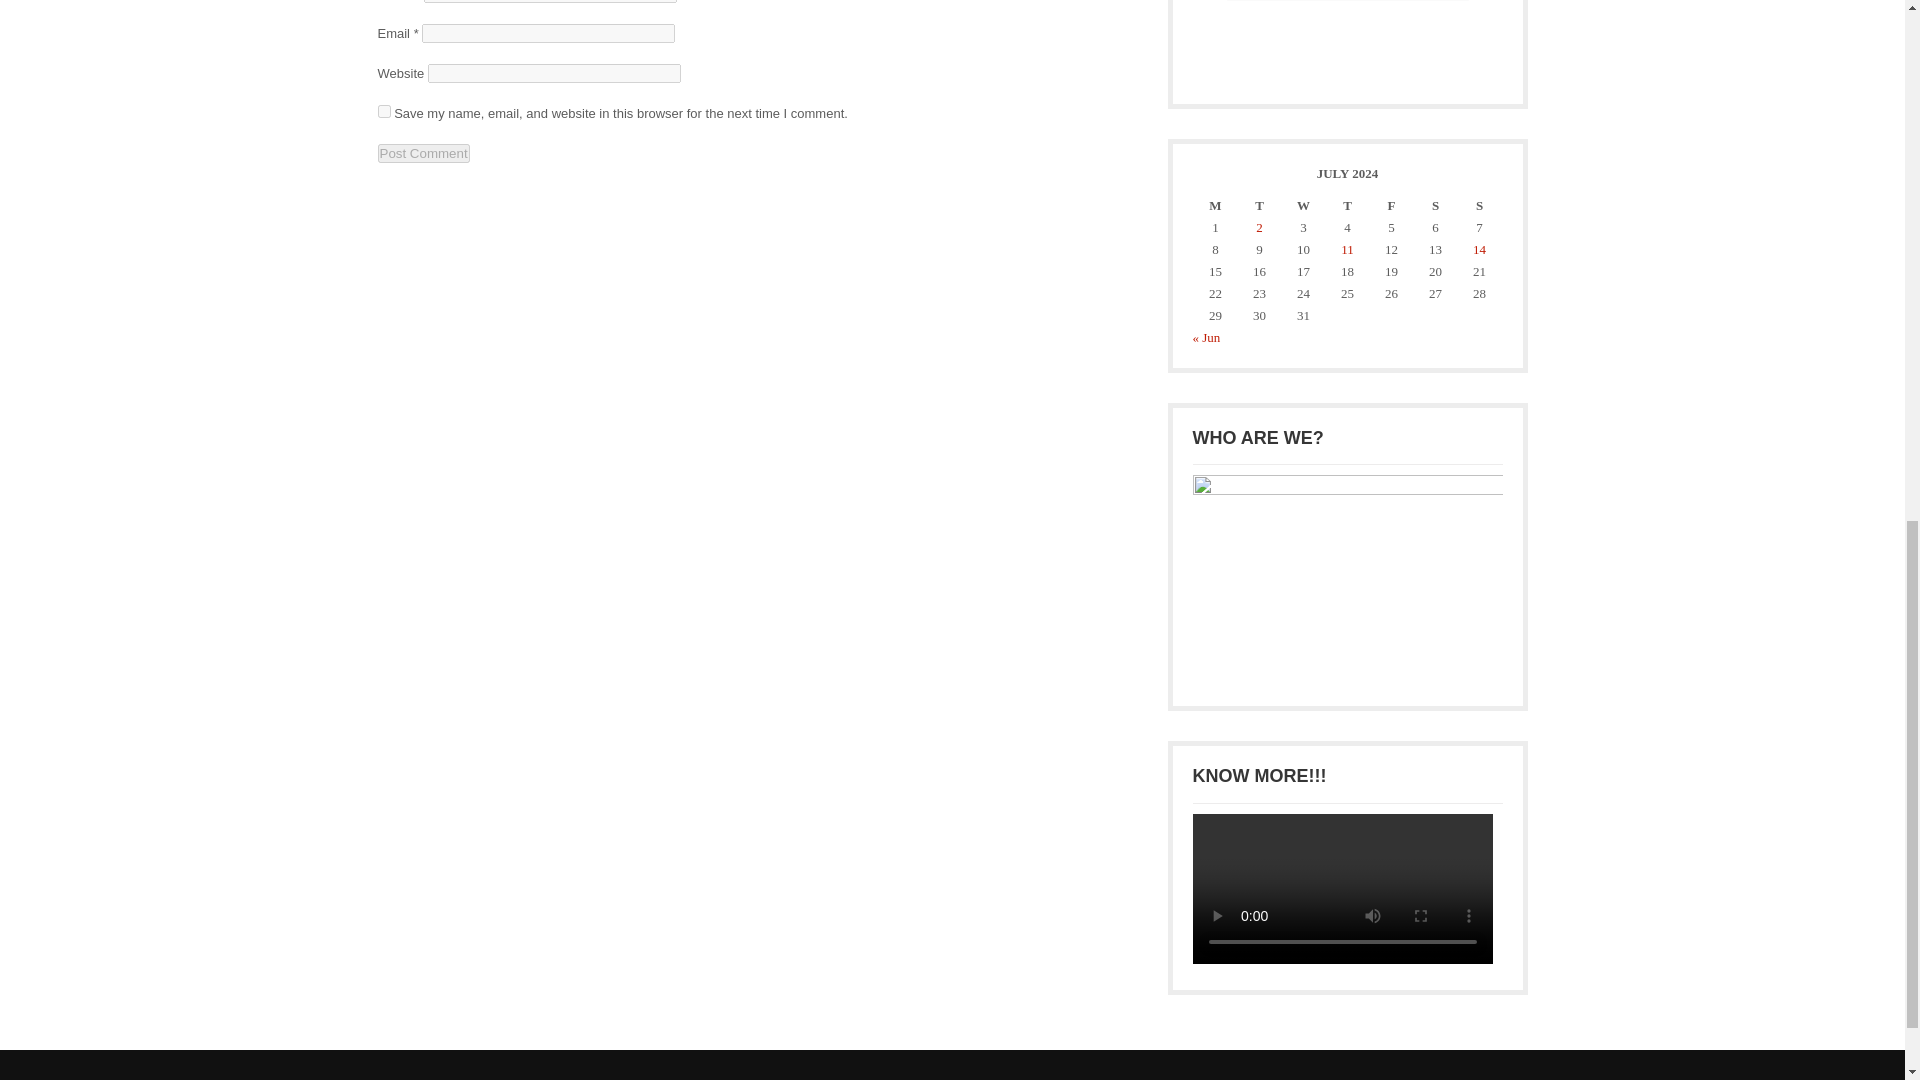  I want to click on Thursday, so click(1346, 206).